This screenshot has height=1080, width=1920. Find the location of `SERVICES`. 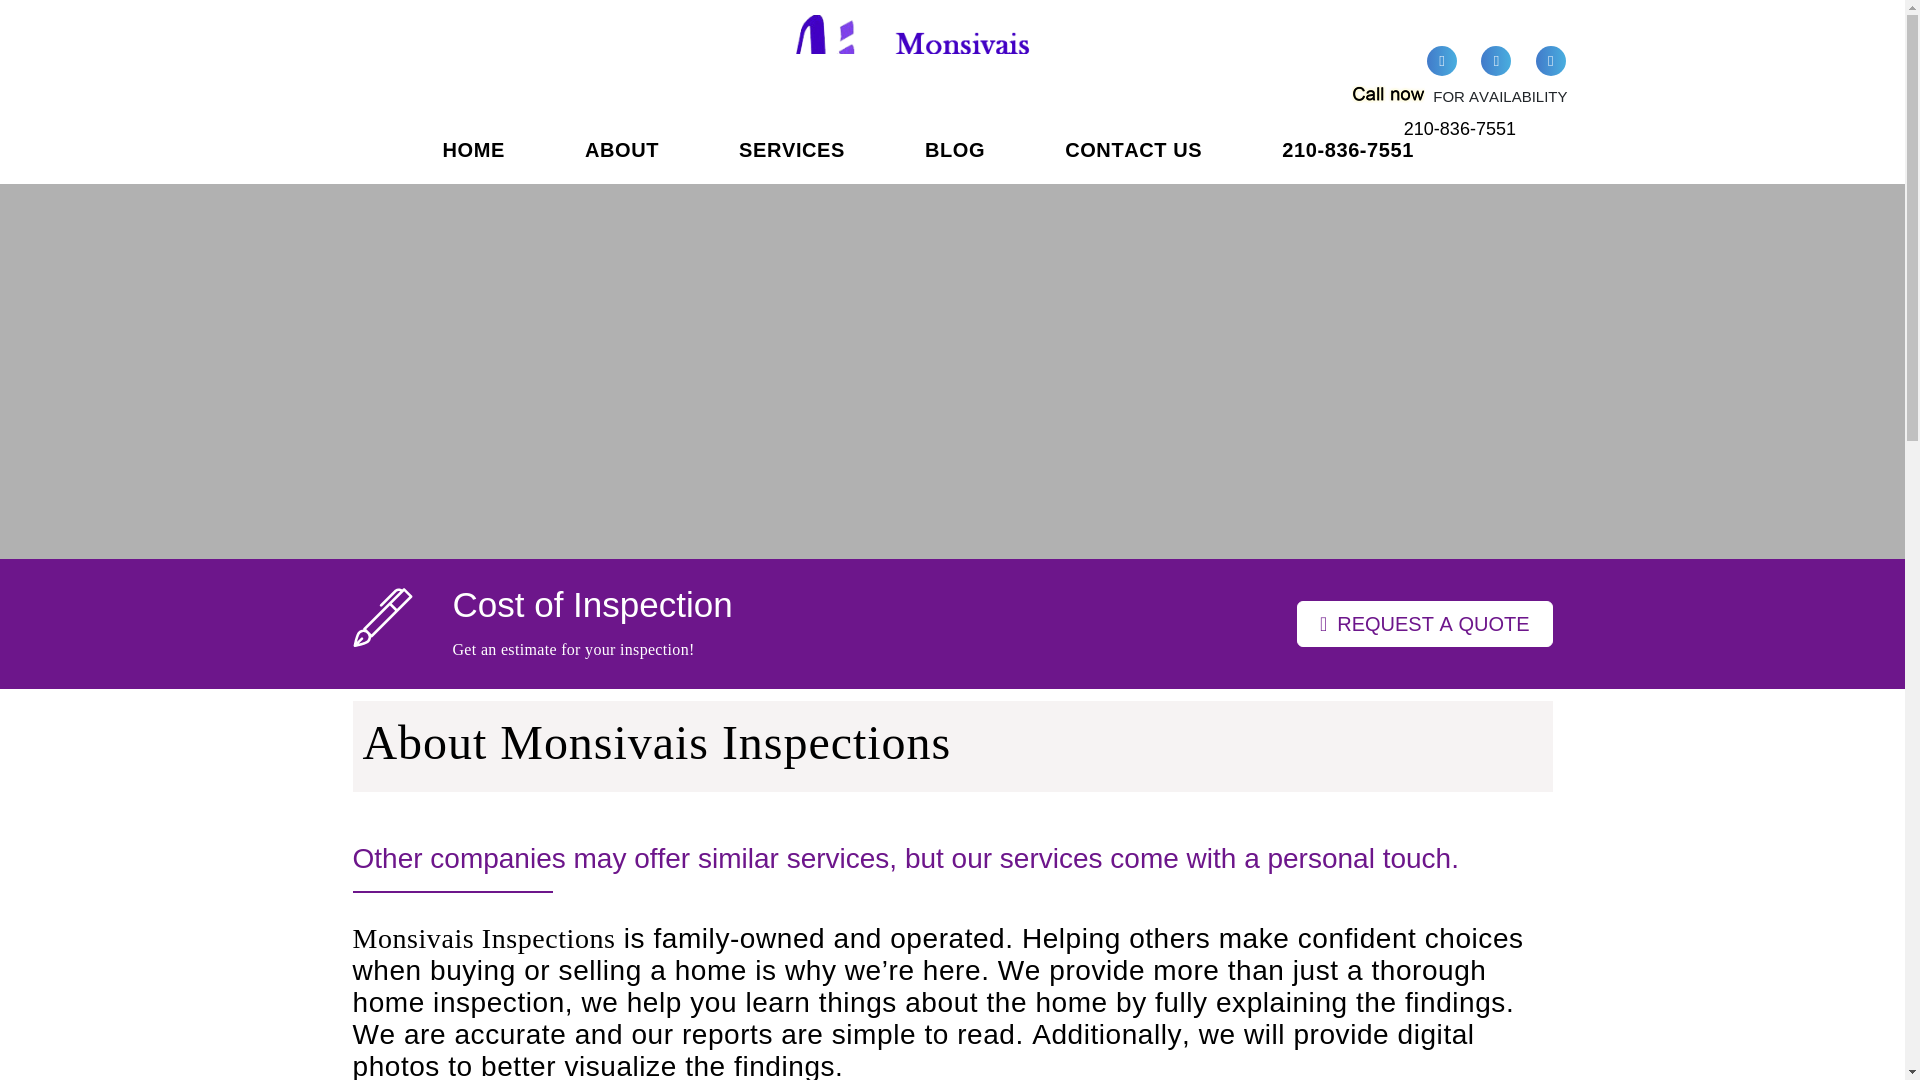

SERVICES is located at coordinates (792, 161).